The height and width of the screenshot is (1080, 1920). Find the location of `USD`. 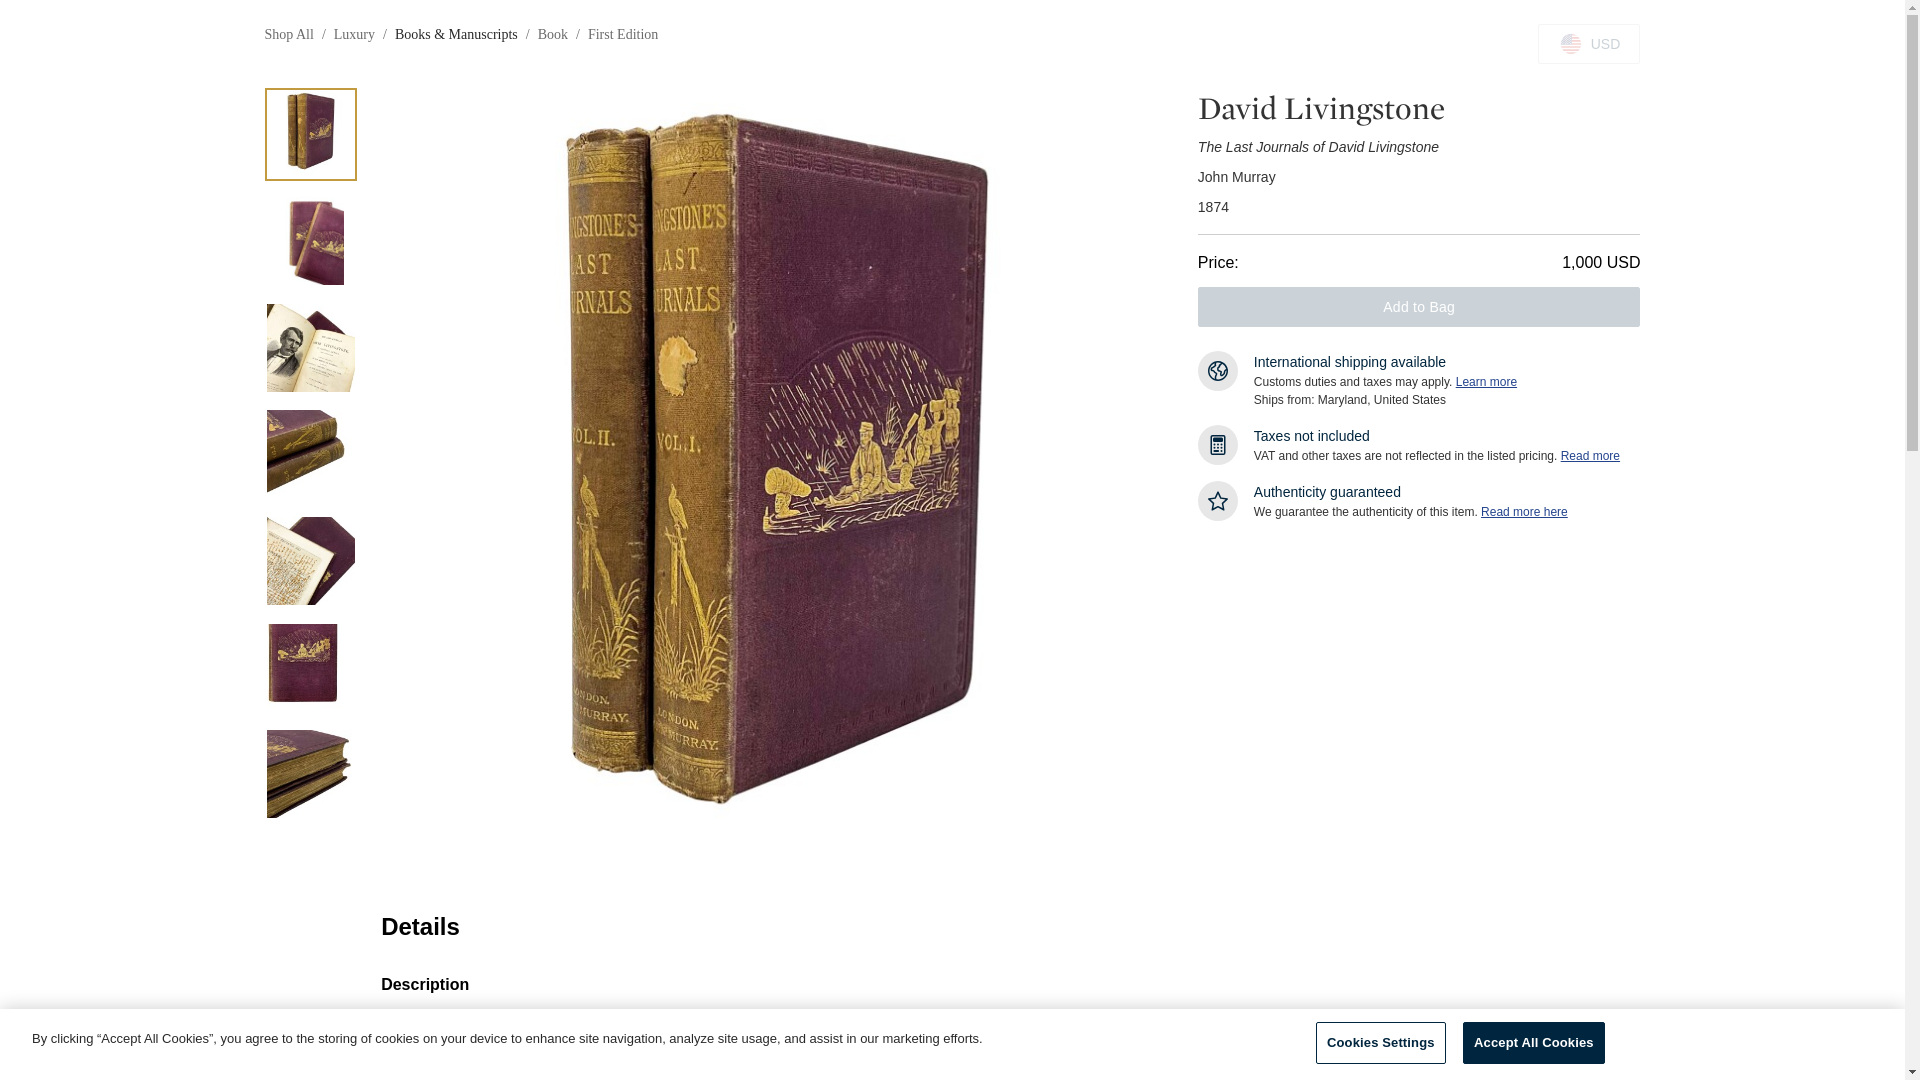

USD is located at coordinates (1588, 43).